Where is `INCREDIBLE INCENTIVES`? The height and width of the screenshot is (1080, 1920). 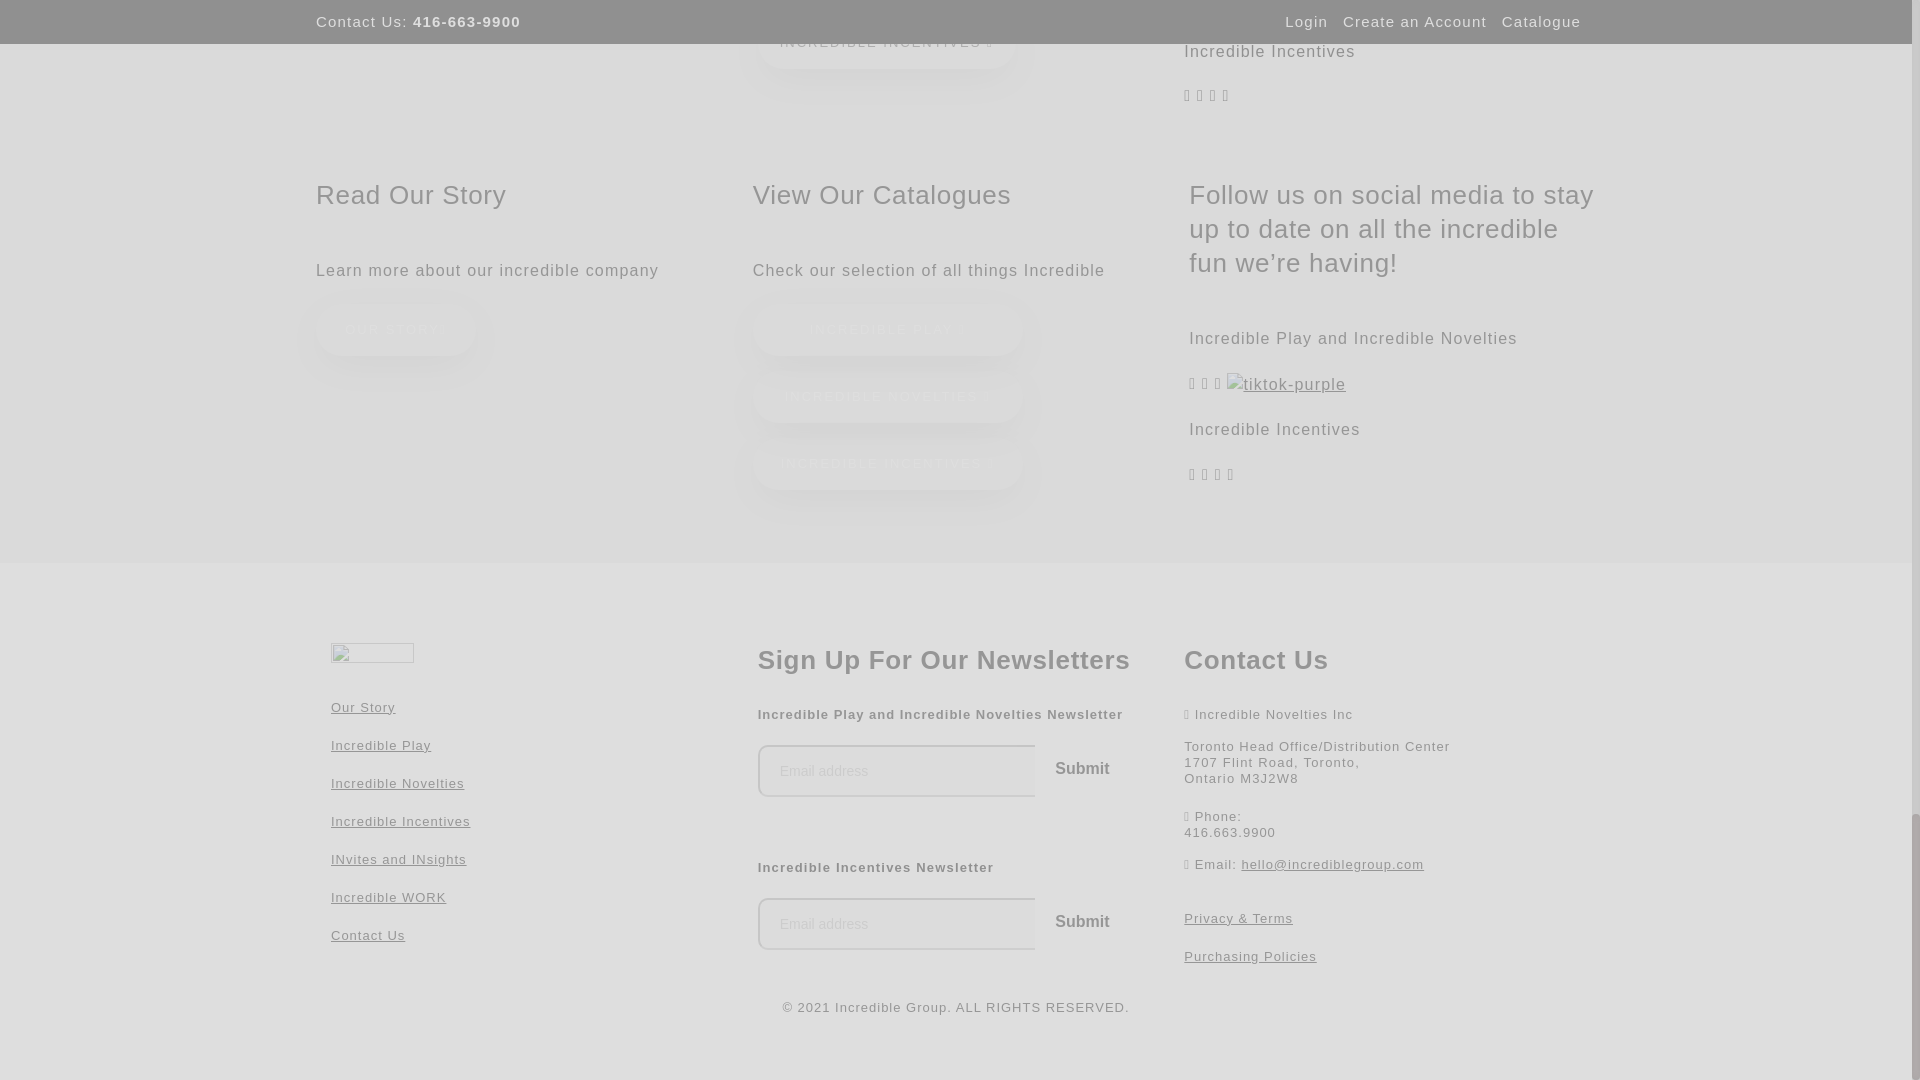
INCREDIBLE INCENTIVES is located at coordinates (886, 43).